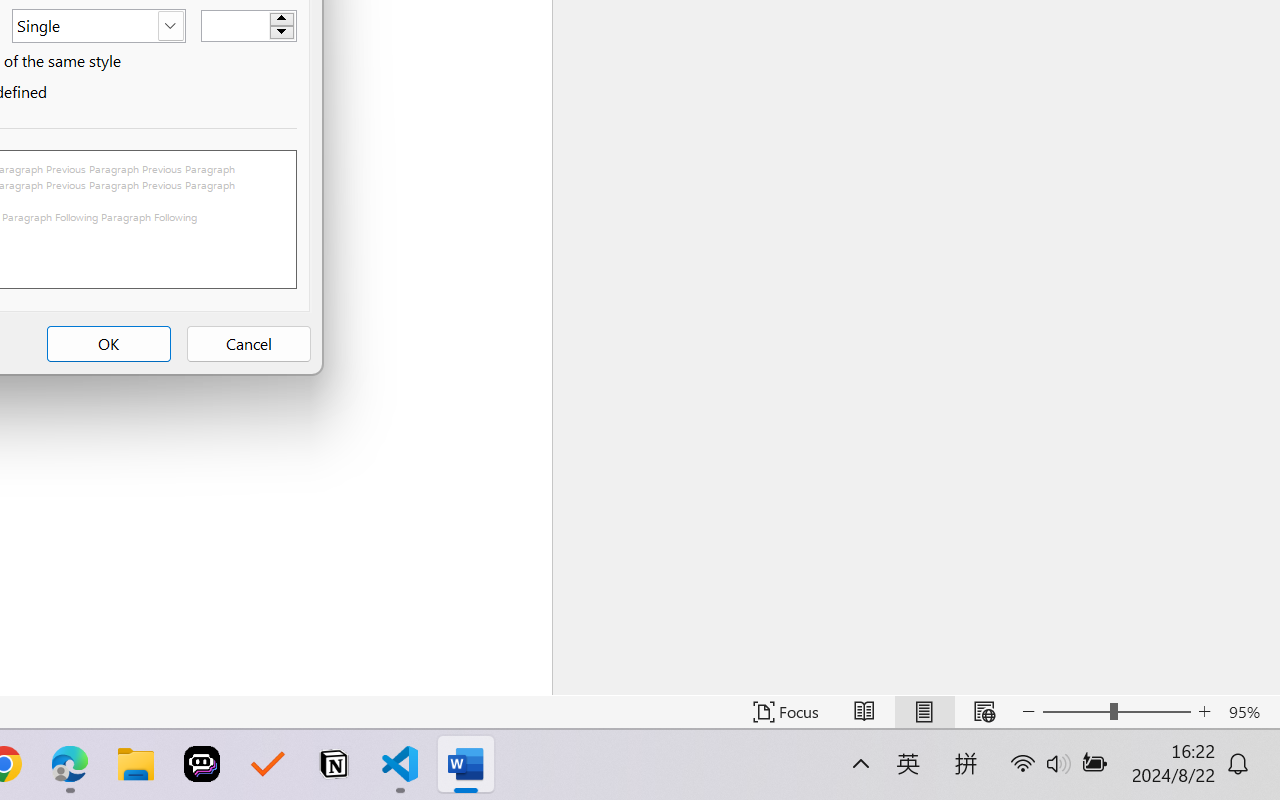  I want to click on At:, so click(248, 25).